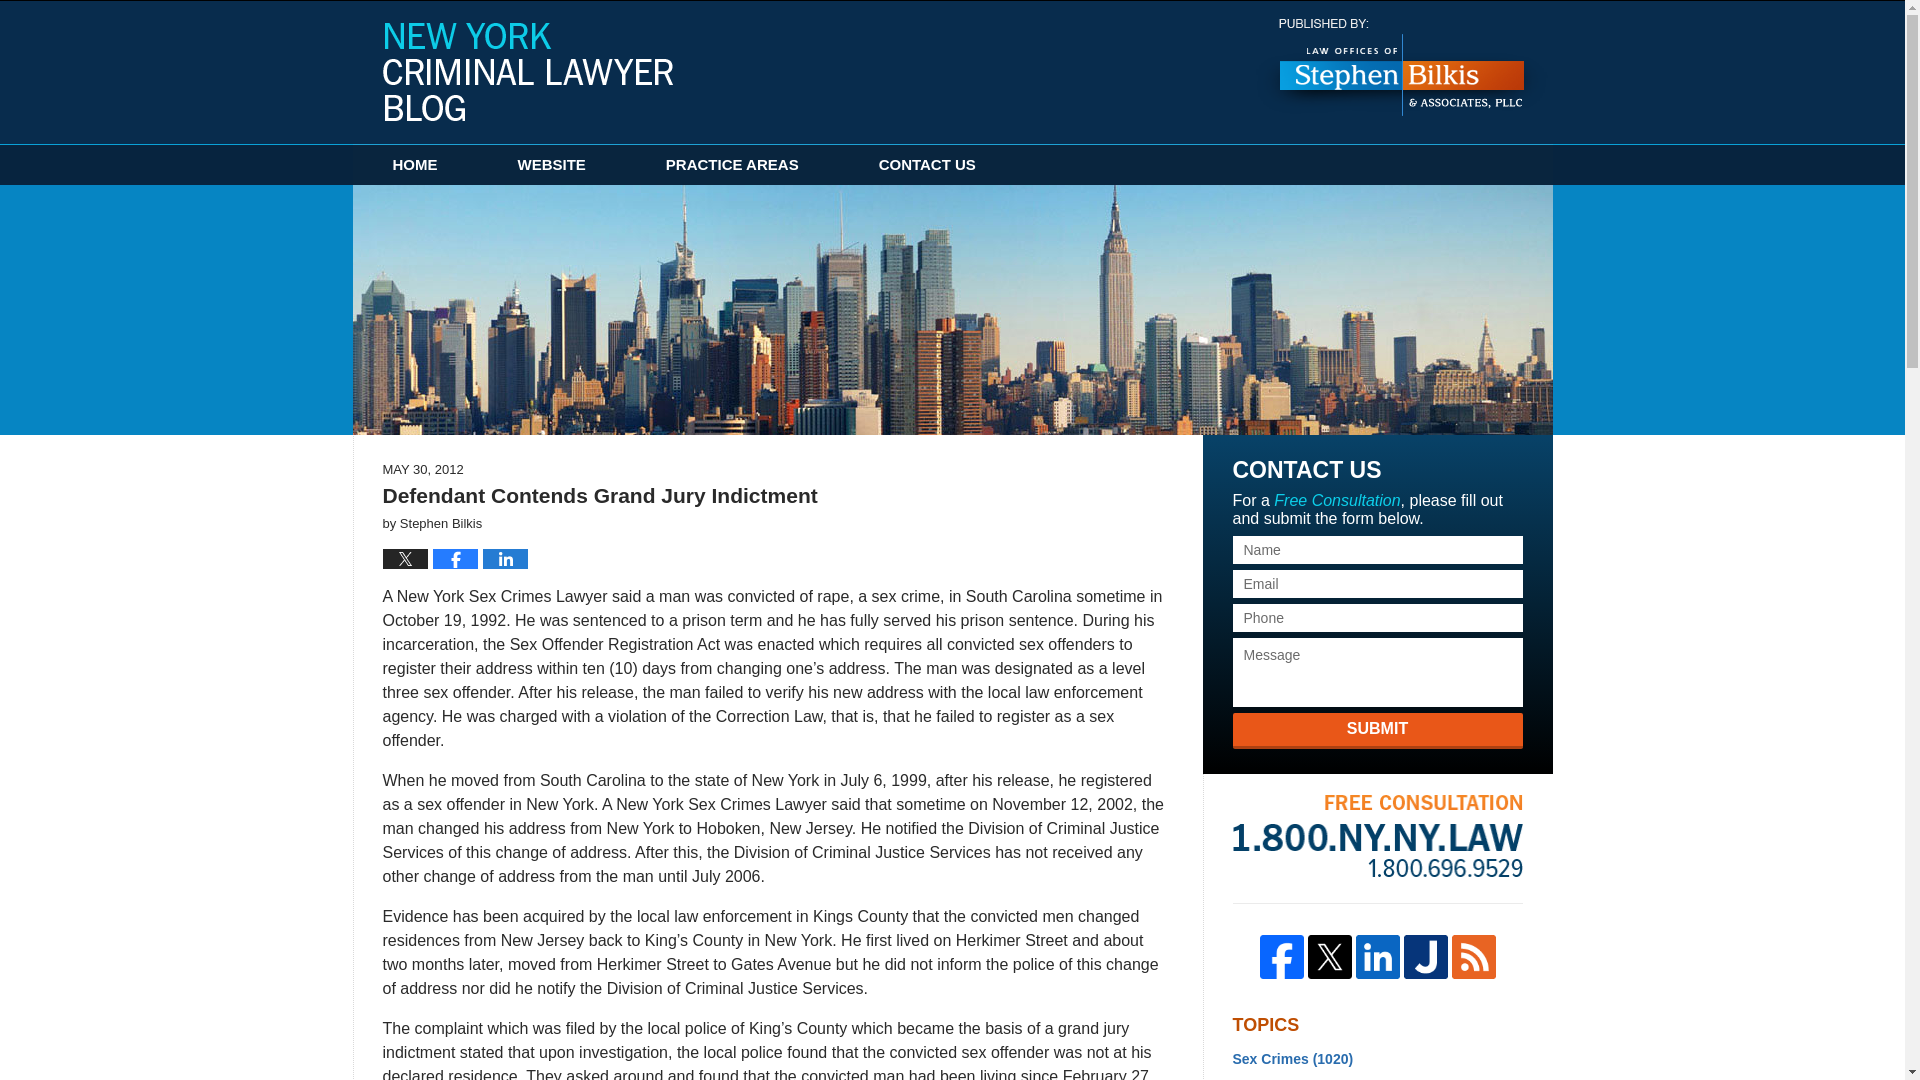 This screenshot has height=1080, width=1920. What do you see at coordinates (1329, 956) in the screenshot?
I see `Twitter` at bounding box center [1329, 956].